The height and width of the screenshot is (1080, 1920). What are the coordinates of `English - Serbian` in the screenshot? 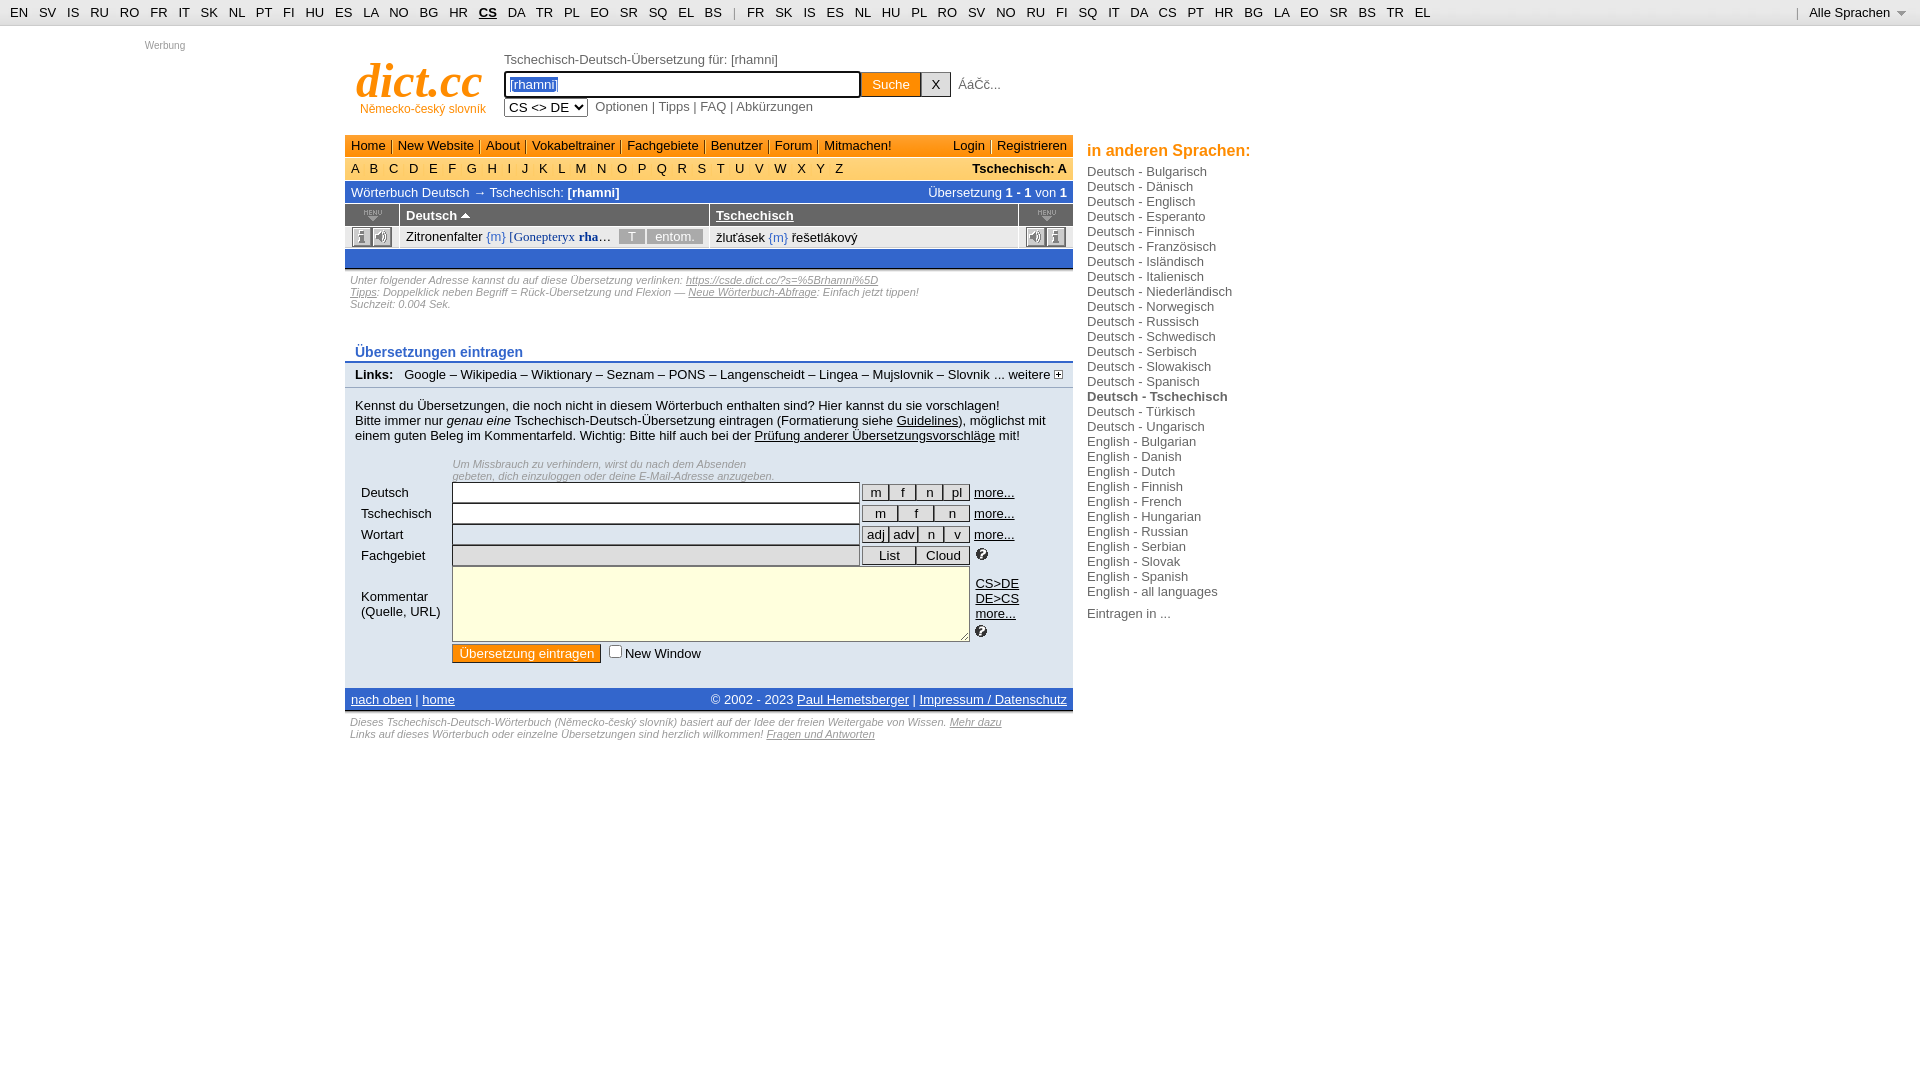 It's located at (1136, 546).